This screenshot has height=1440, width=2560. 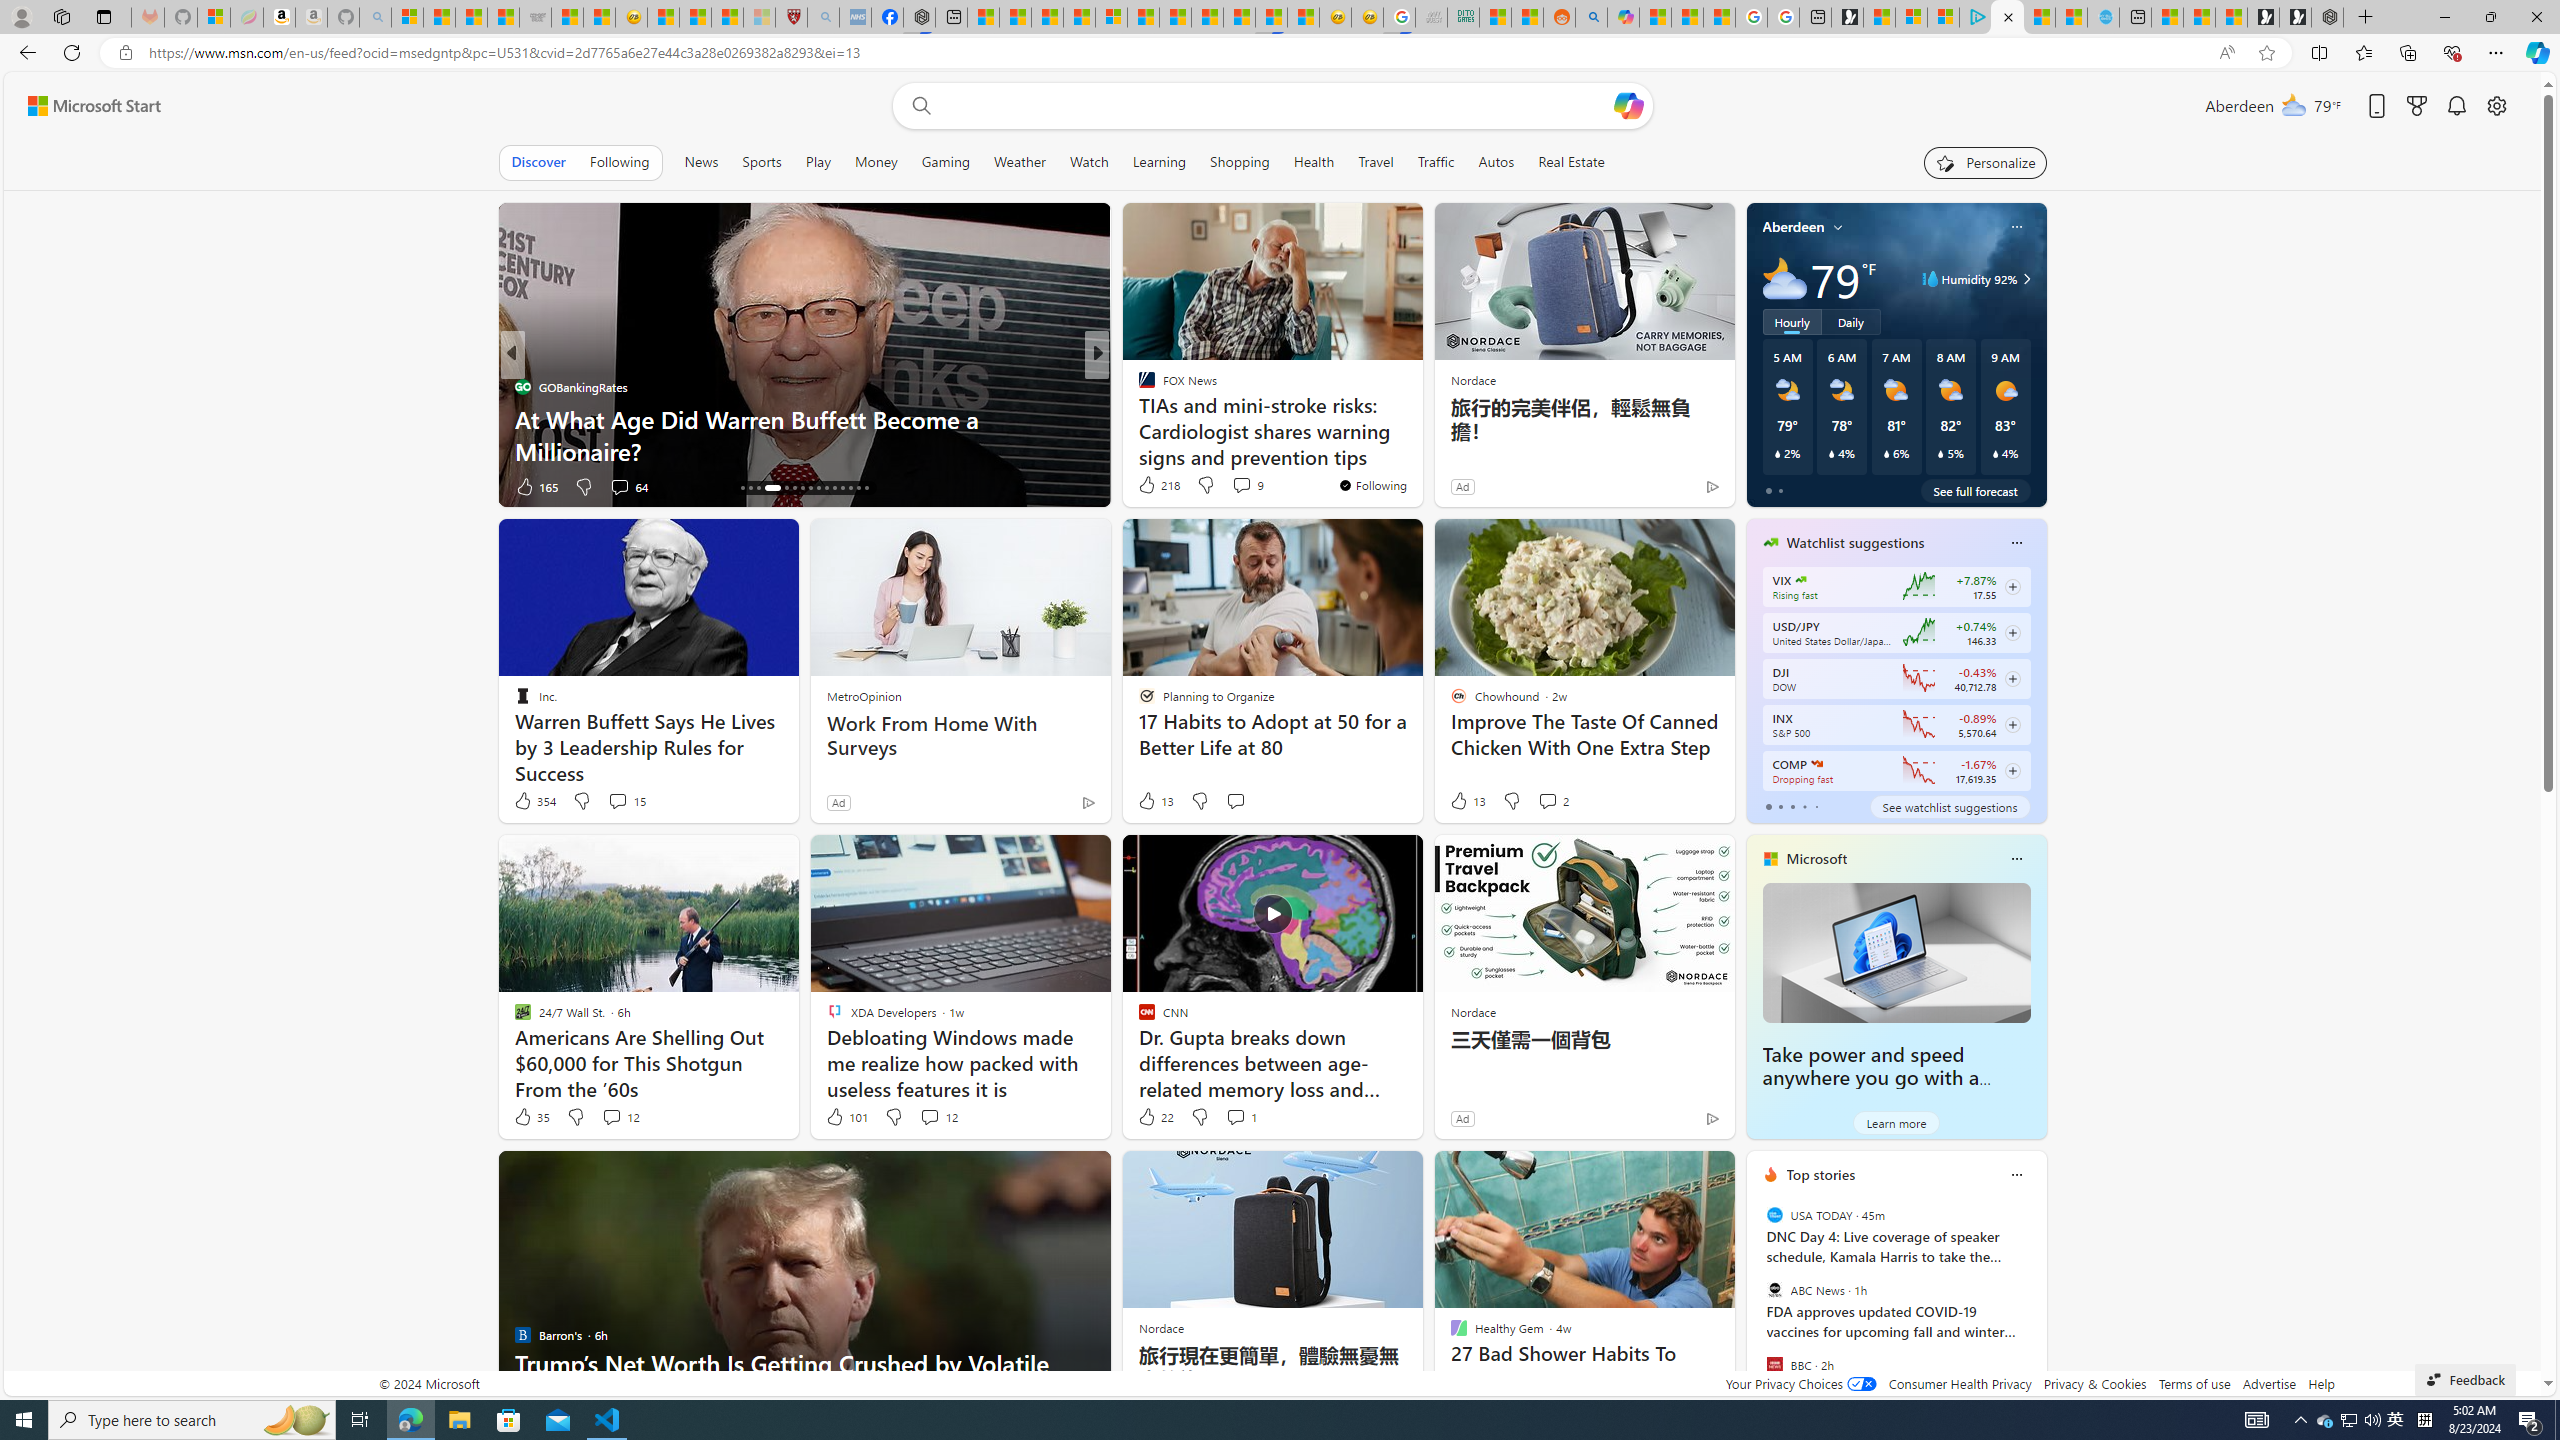 What do you see at coordinates (1137, 418) in the screenshot?
I see `HowToGeek` at bounding box center [1137, 418].